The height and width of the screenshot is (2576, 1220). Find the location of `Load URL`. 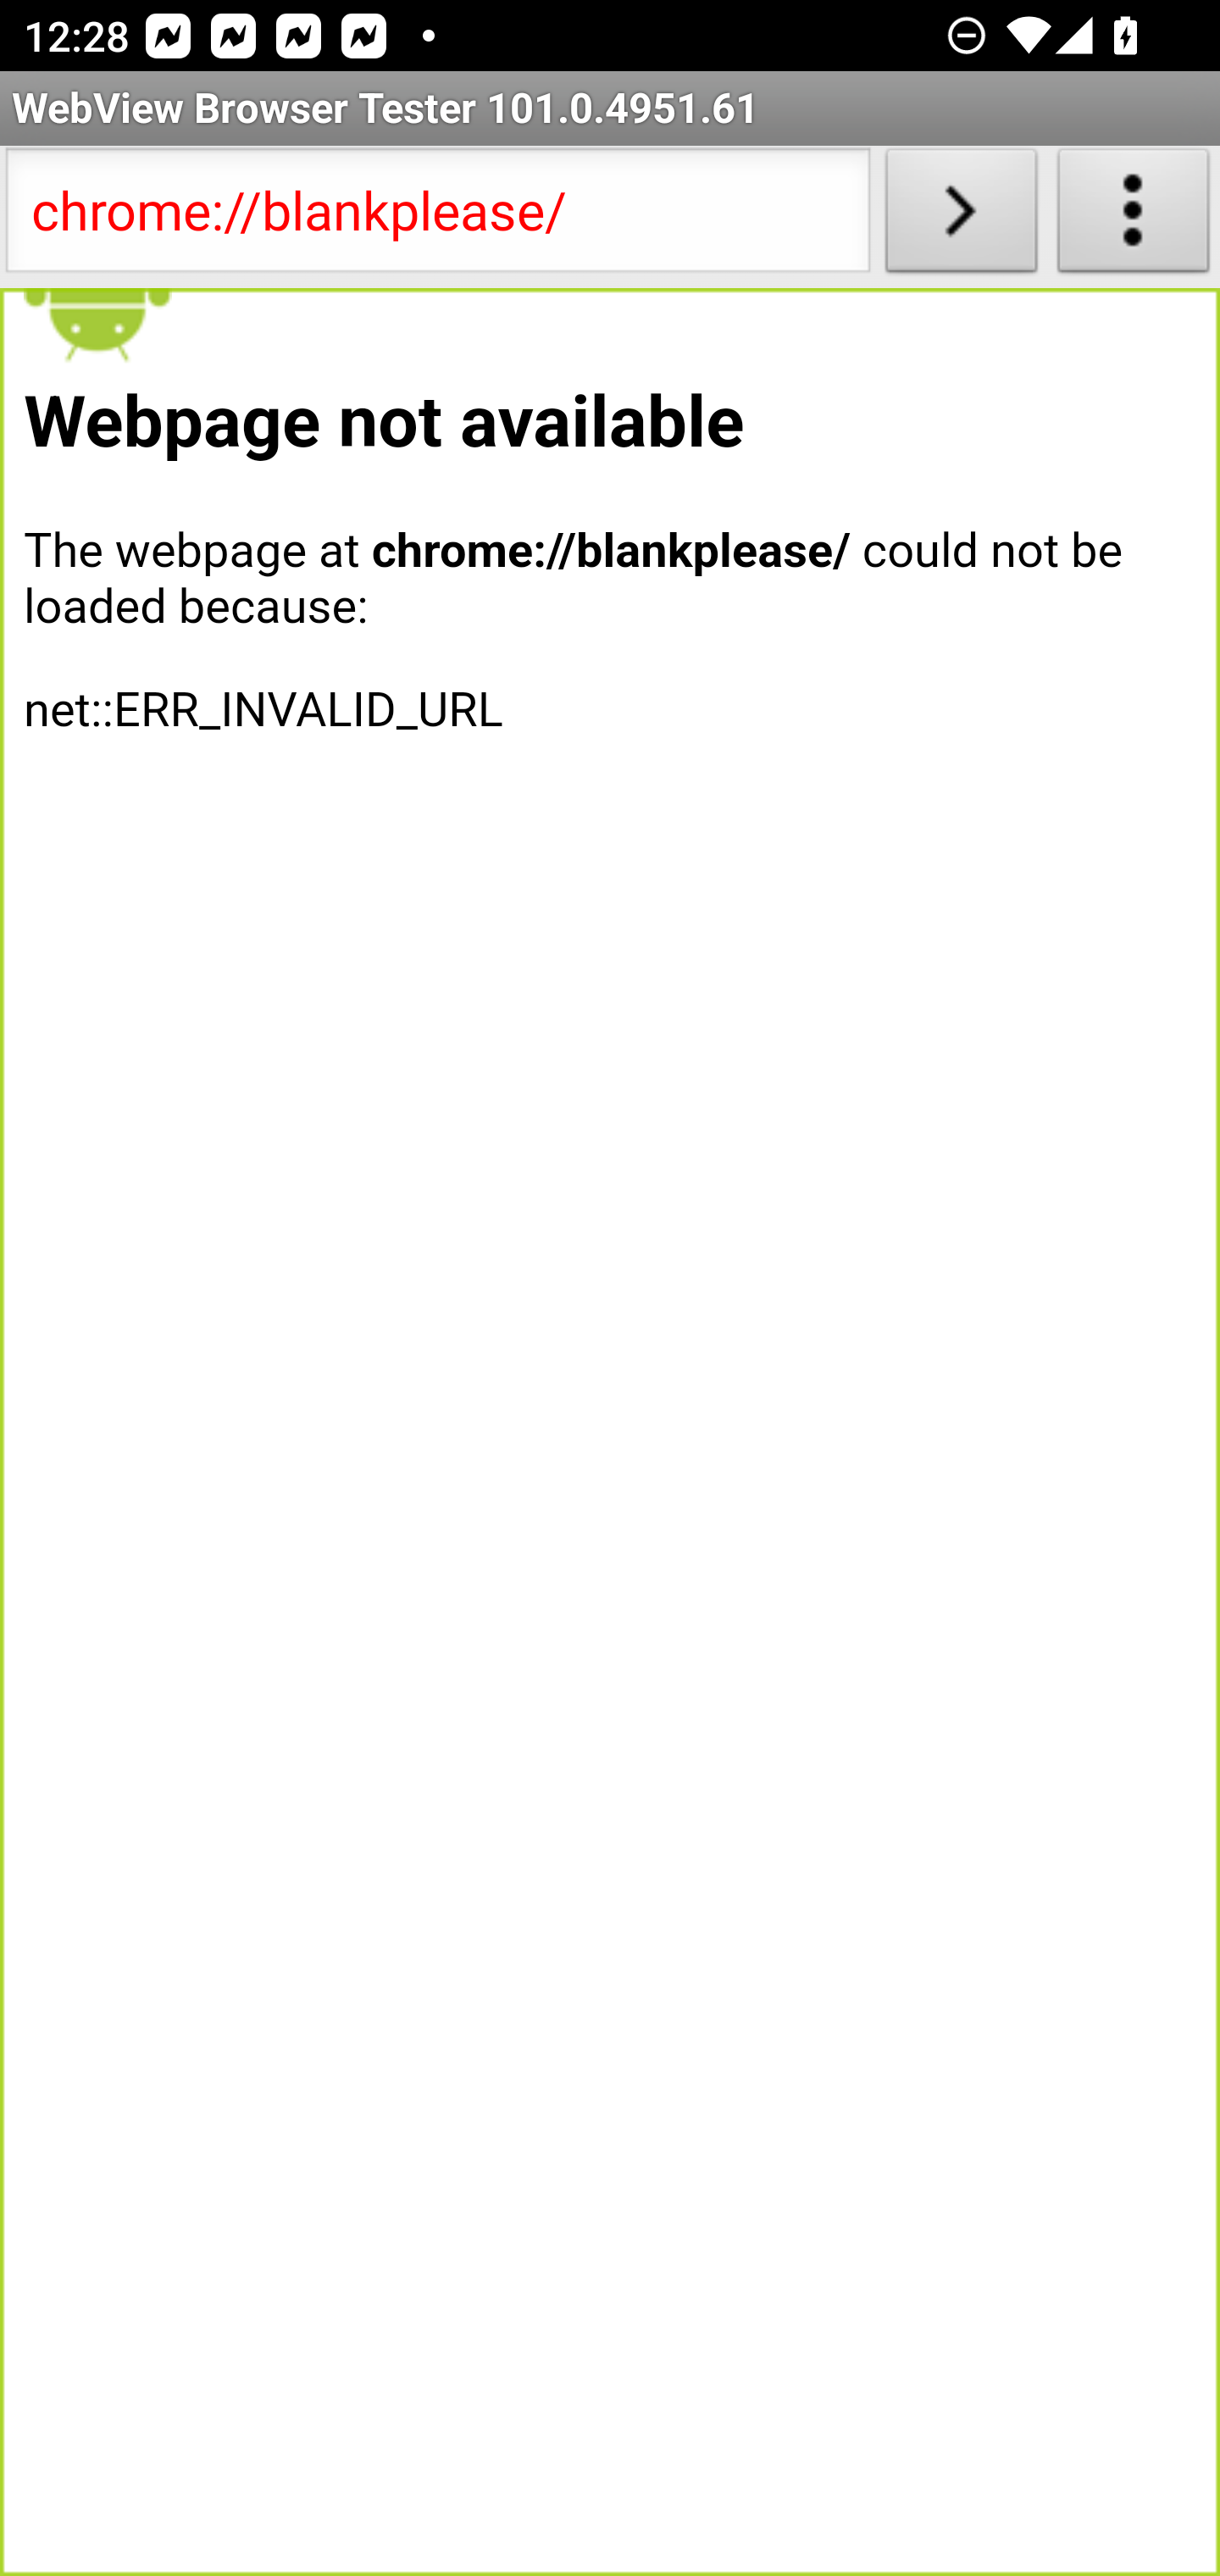

Load URL is located at coordinates (961, 217).